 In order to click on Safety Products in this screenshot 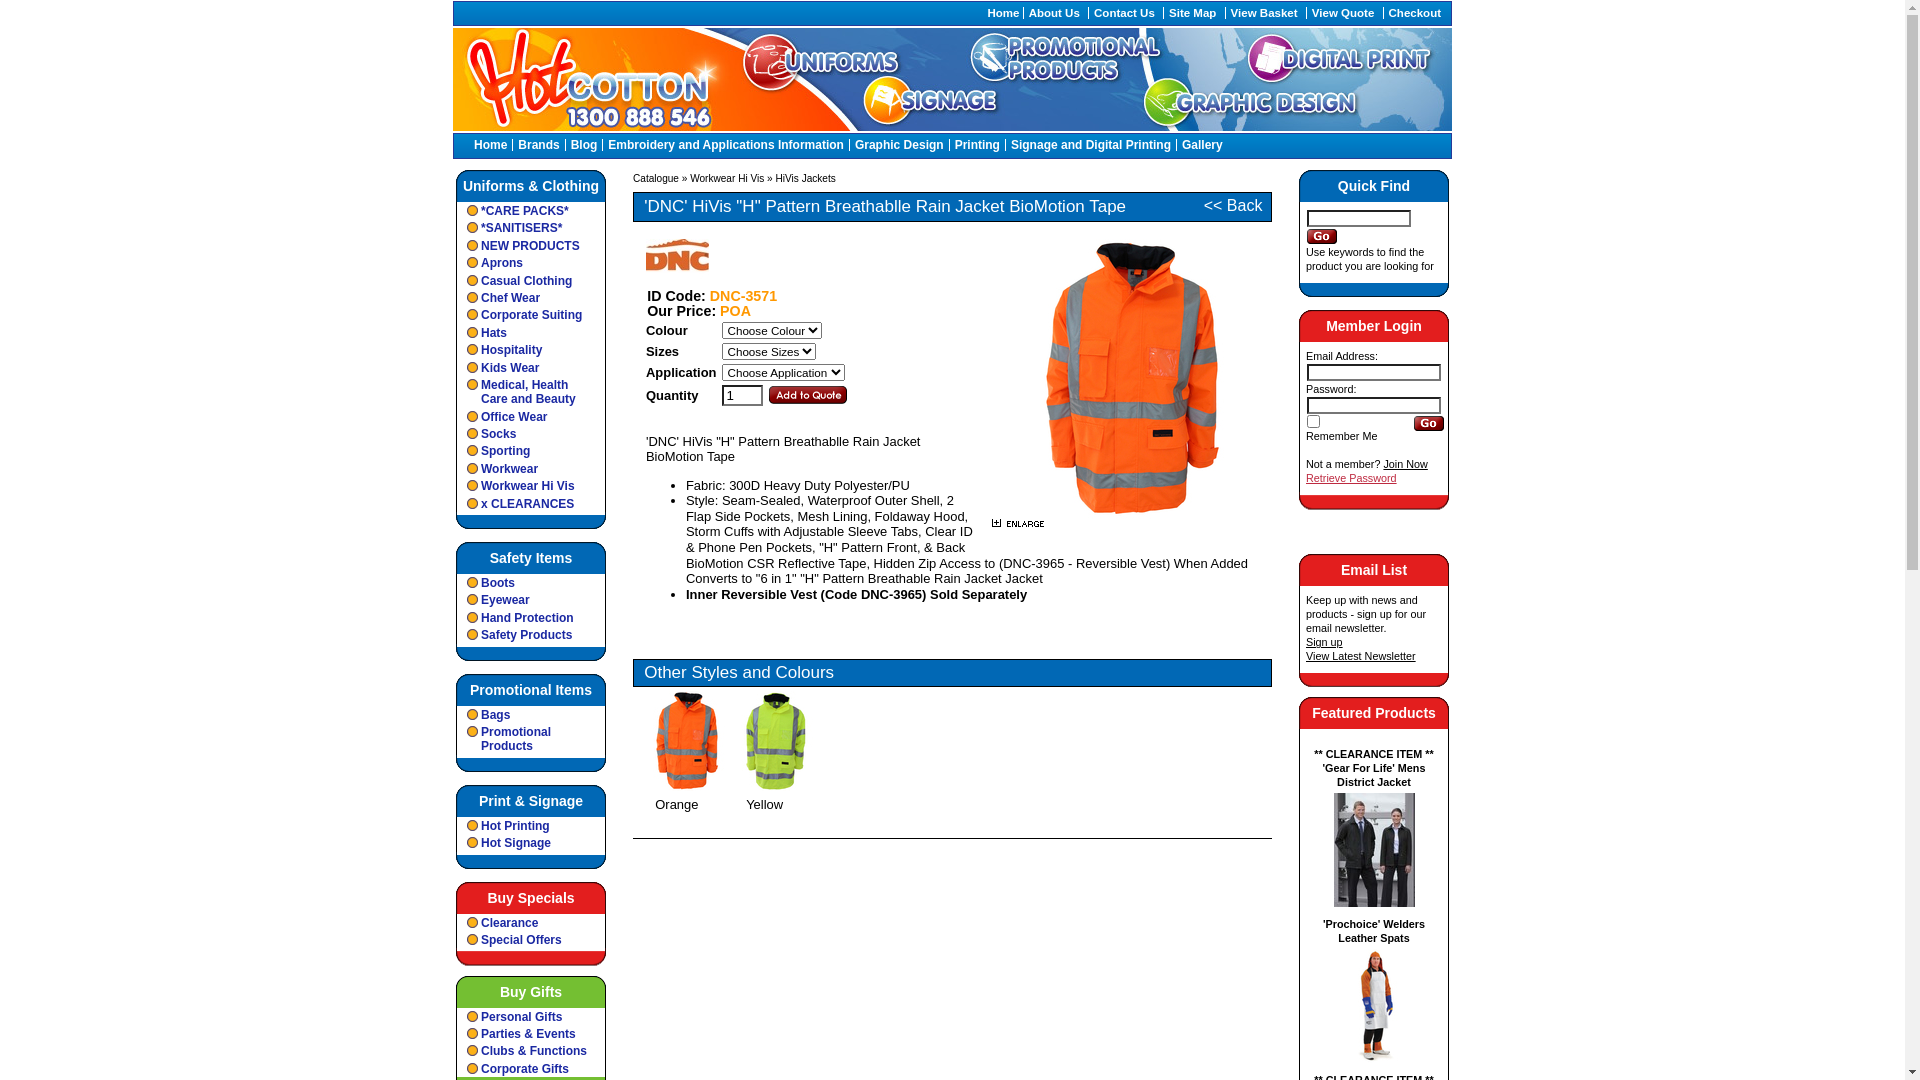, I will do `click(532, 634)`.